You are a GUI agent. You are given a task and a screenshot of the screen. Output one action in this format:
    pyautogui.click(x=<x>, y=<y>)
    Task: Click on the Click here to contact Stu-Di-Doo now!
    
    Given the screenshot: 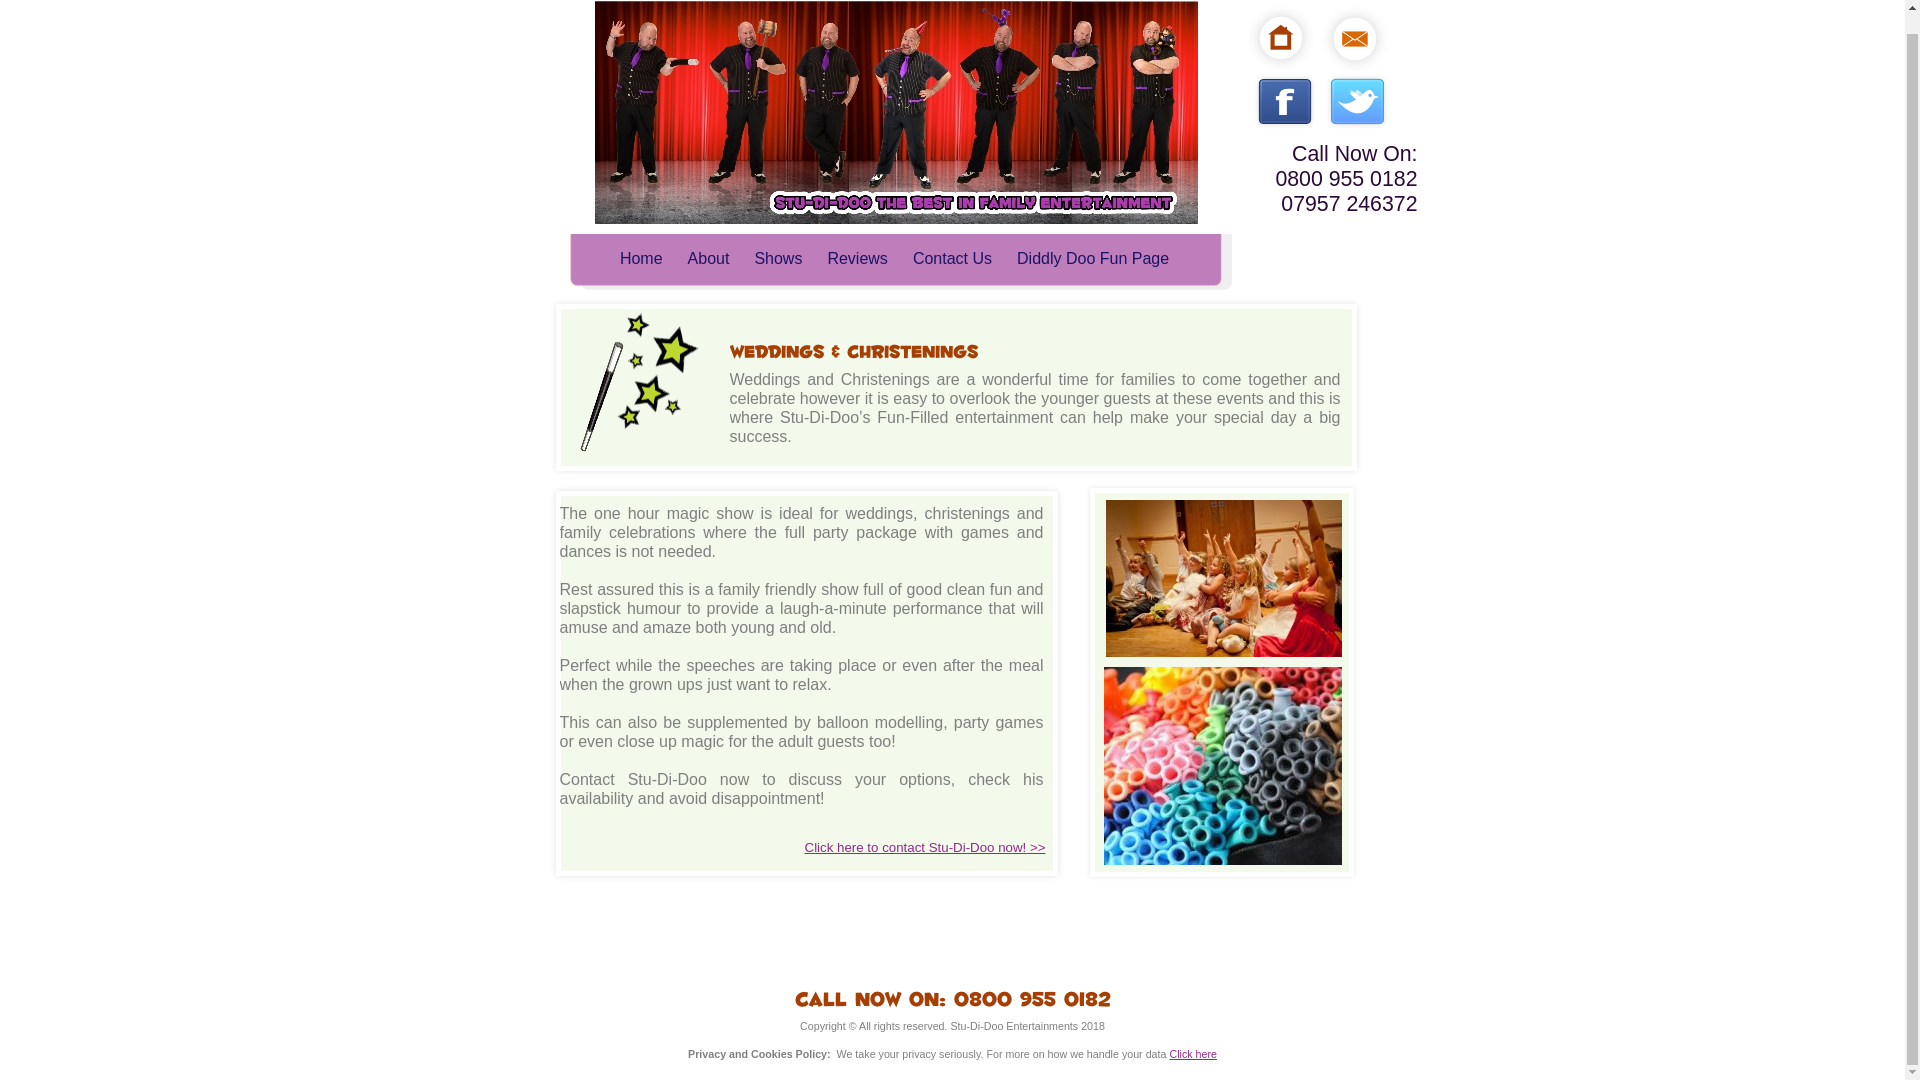 What is the action you would take?
    pyautogui.click(x=916, y=848)
    